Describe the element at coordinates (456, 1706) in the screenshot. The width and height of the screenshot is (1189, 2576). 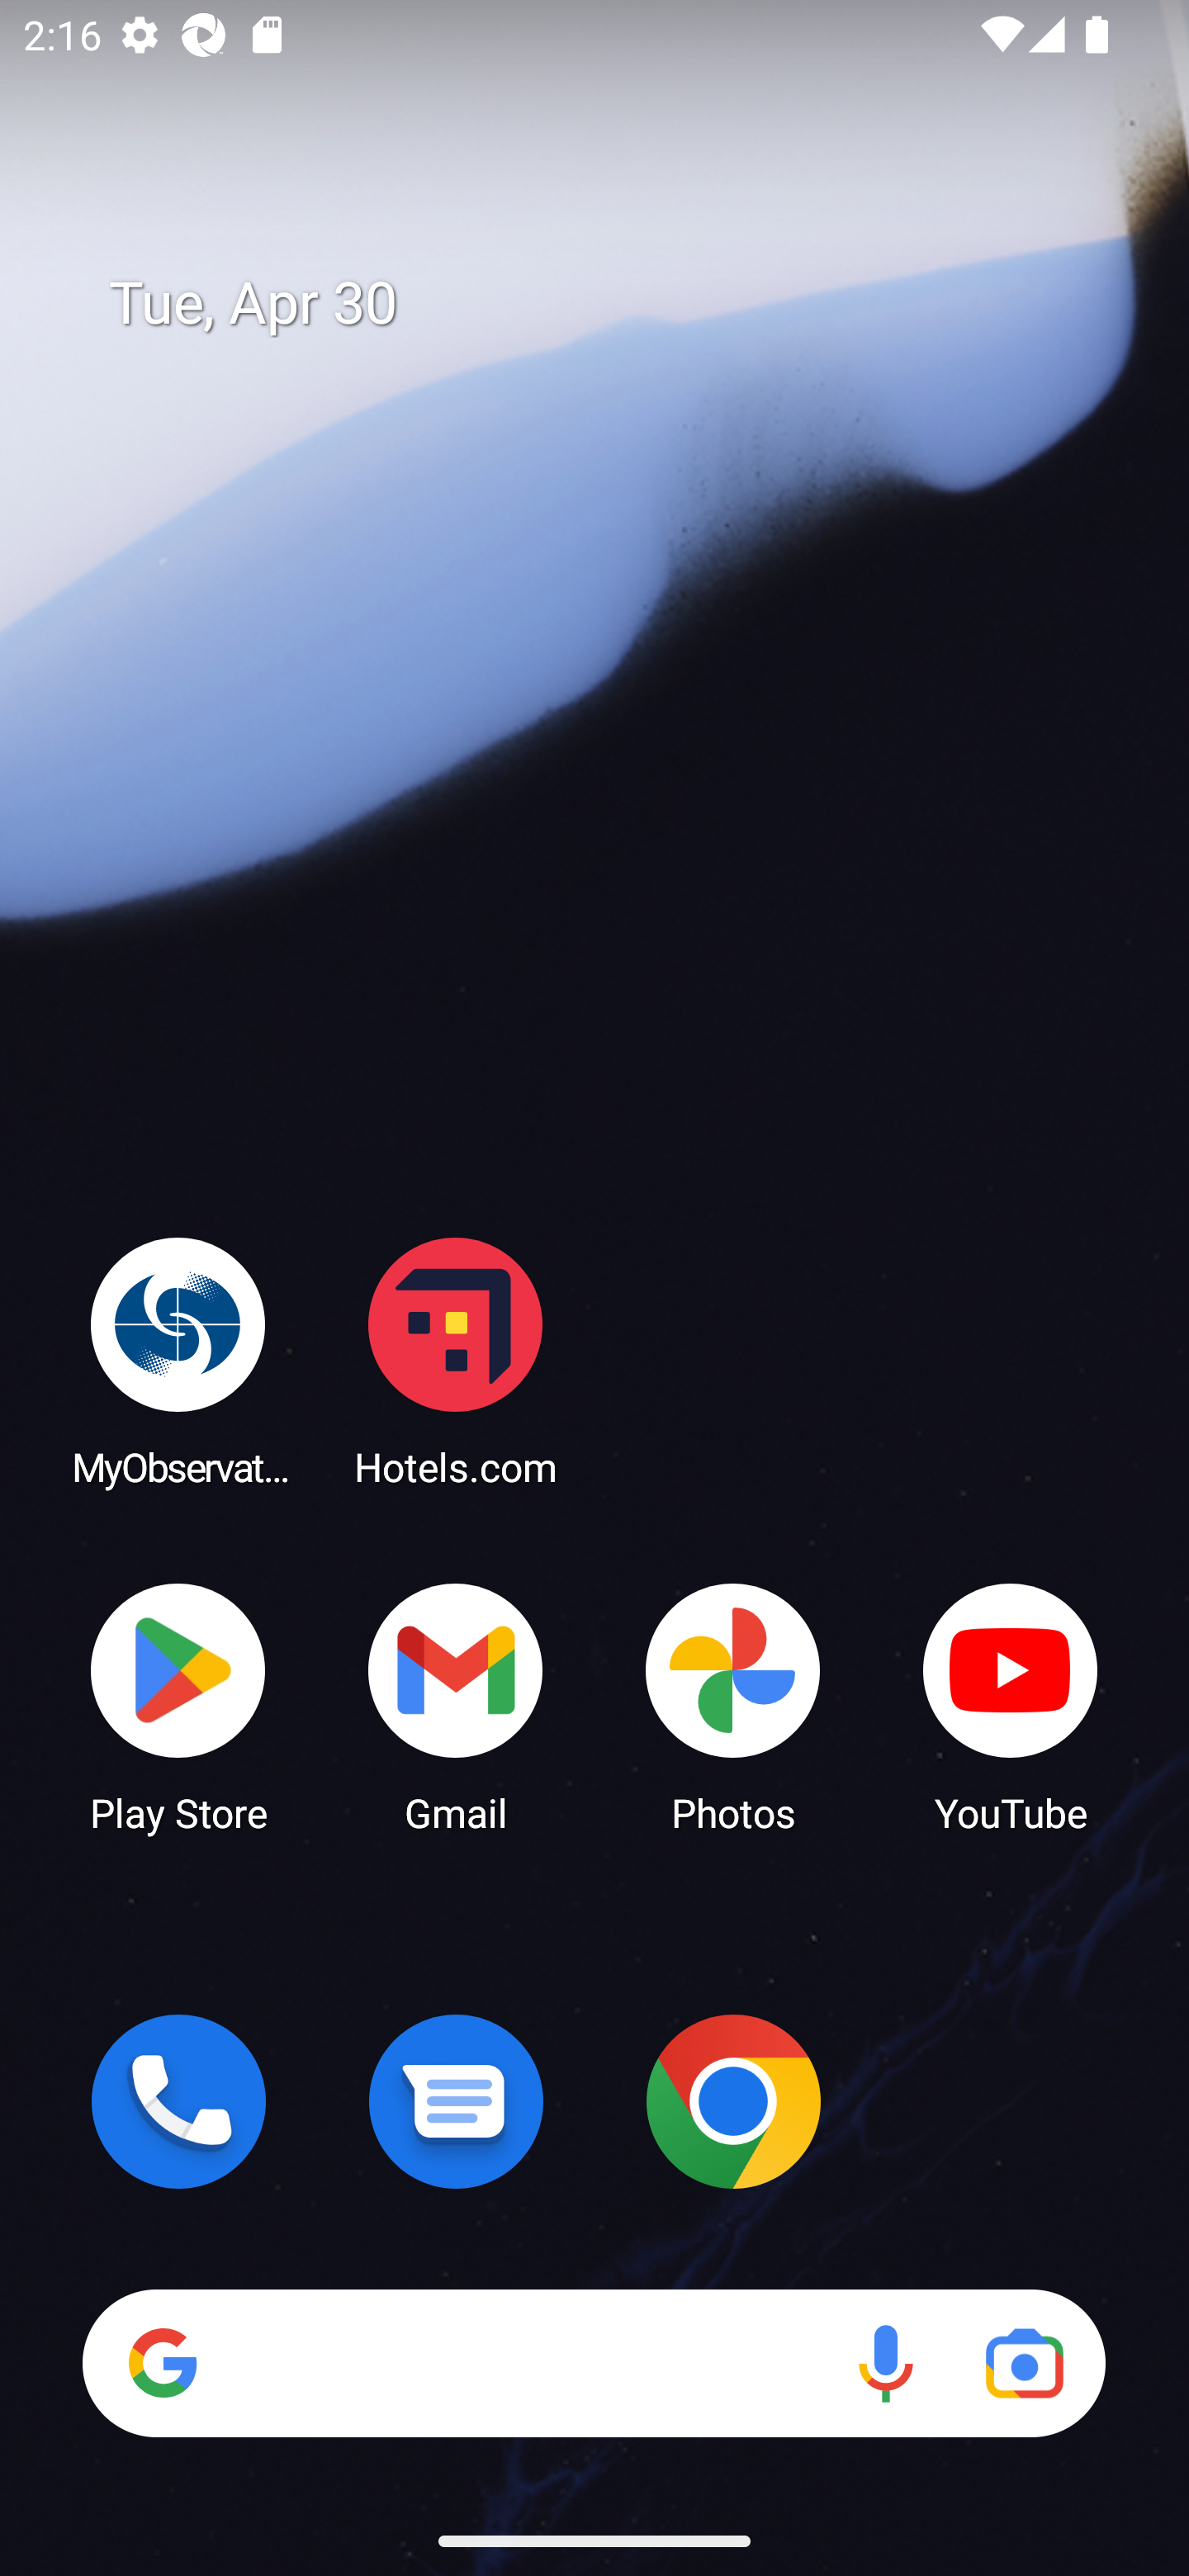
I see `Gmail` at that location.